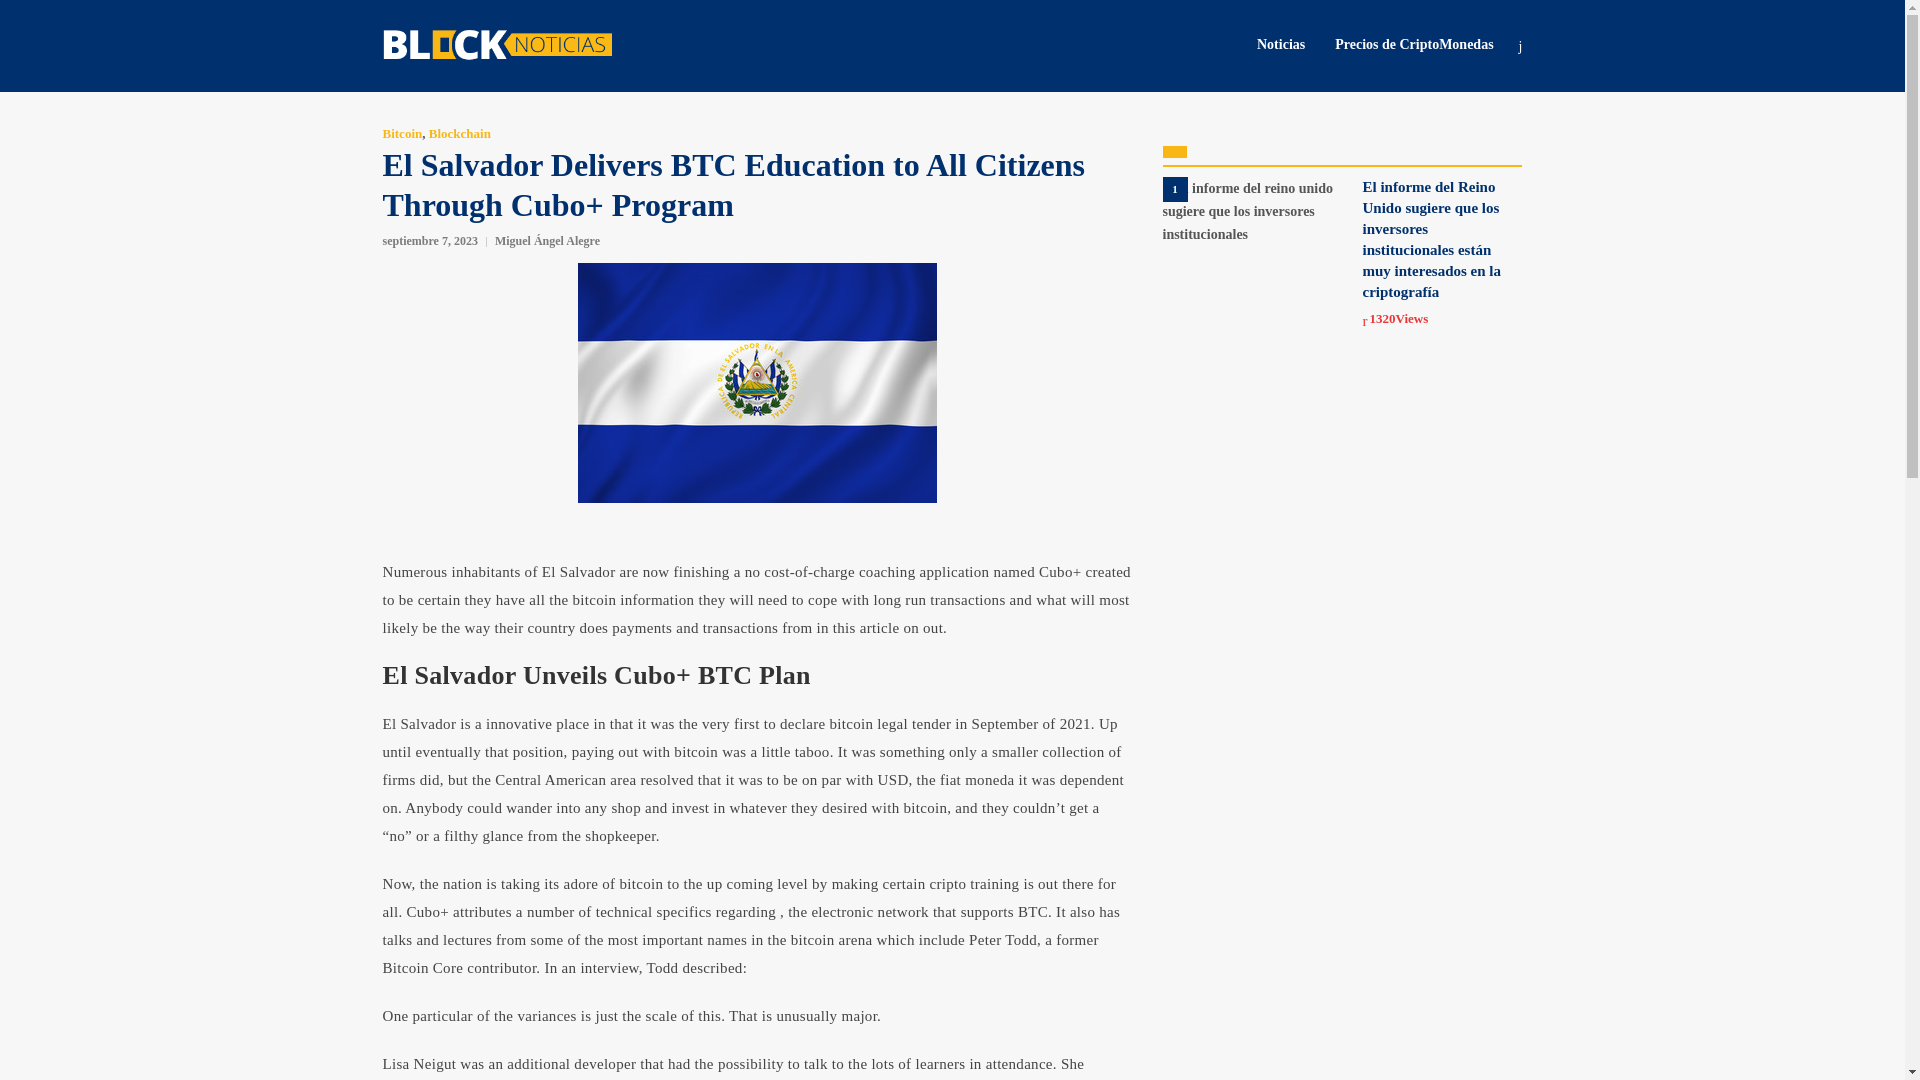  What do you see at coordinates (1281, 44) in the screenshot?
I see `Noticias` at bounding box center [1281, 44].